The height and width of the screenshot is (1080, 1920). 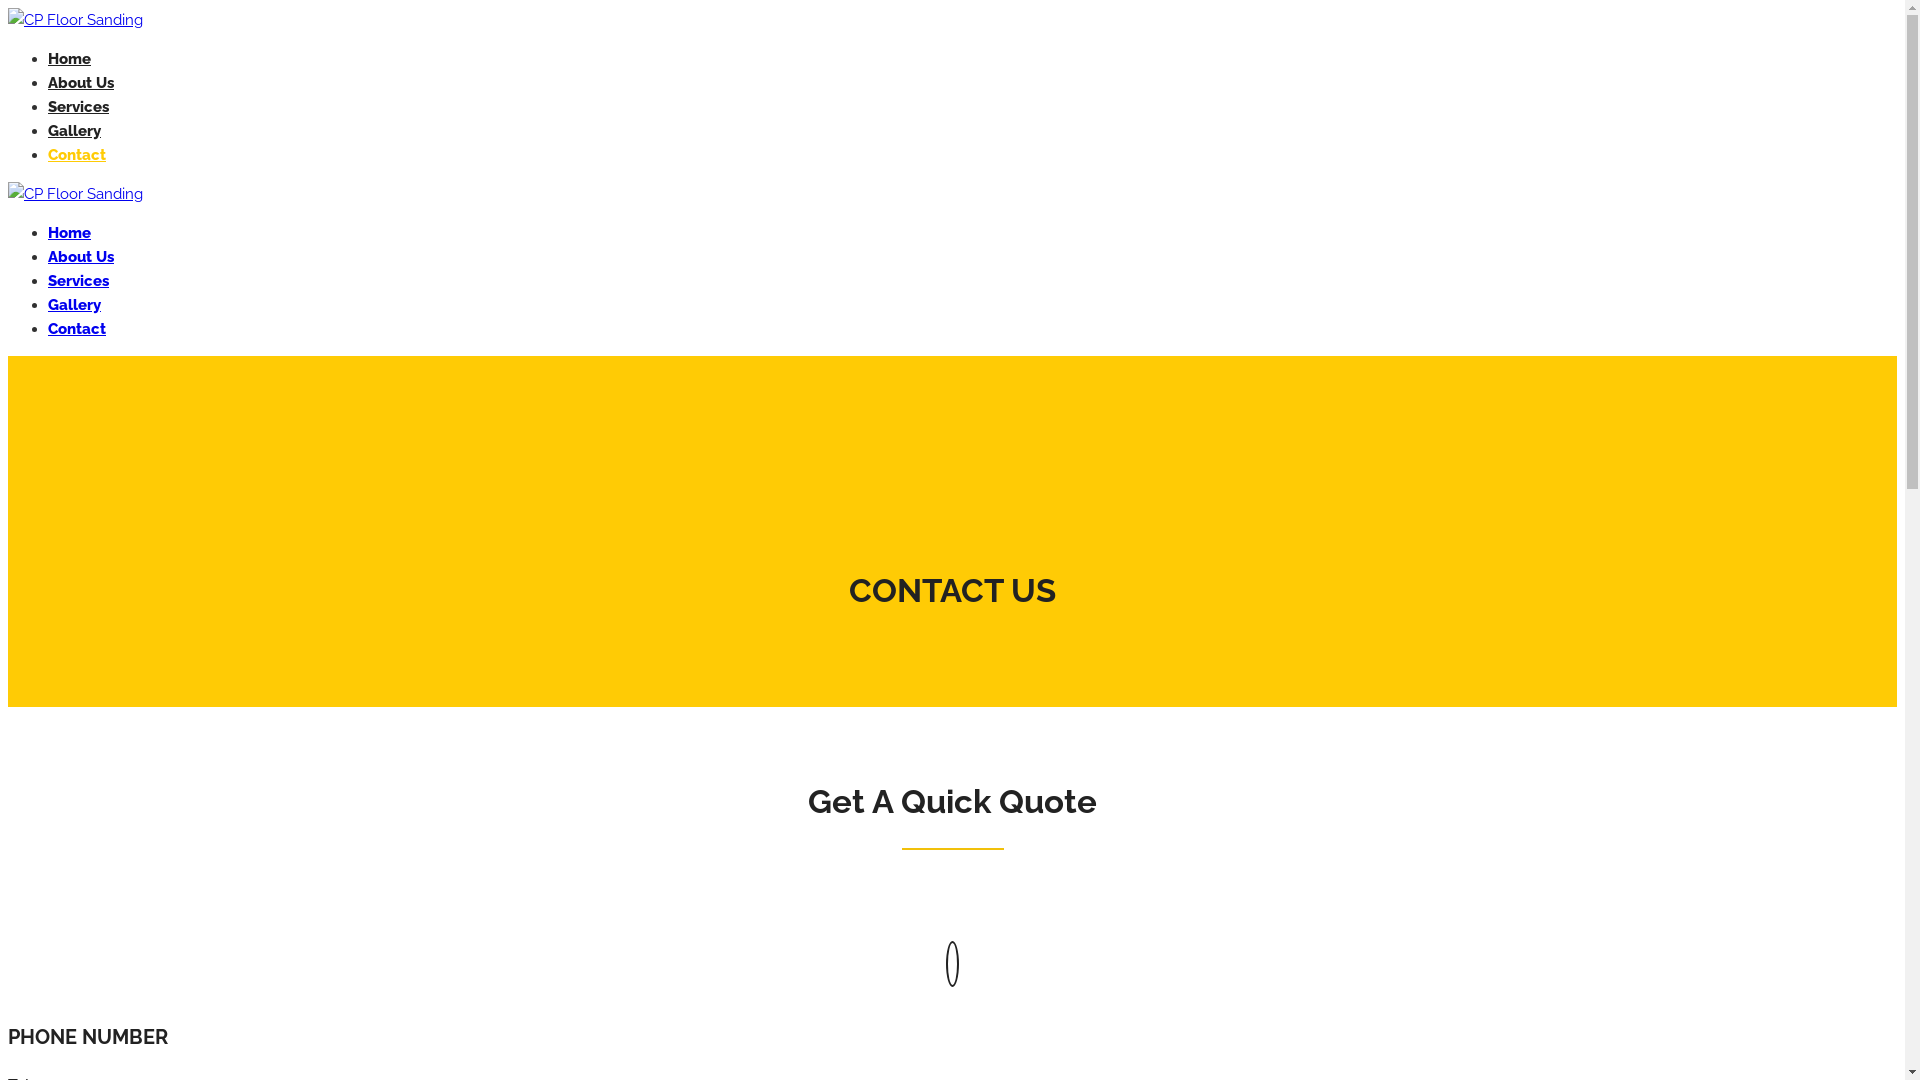 What do you see at coordinates (81, 83) in the screenshot?
I see `About Us` at bounding box center [81, 83].